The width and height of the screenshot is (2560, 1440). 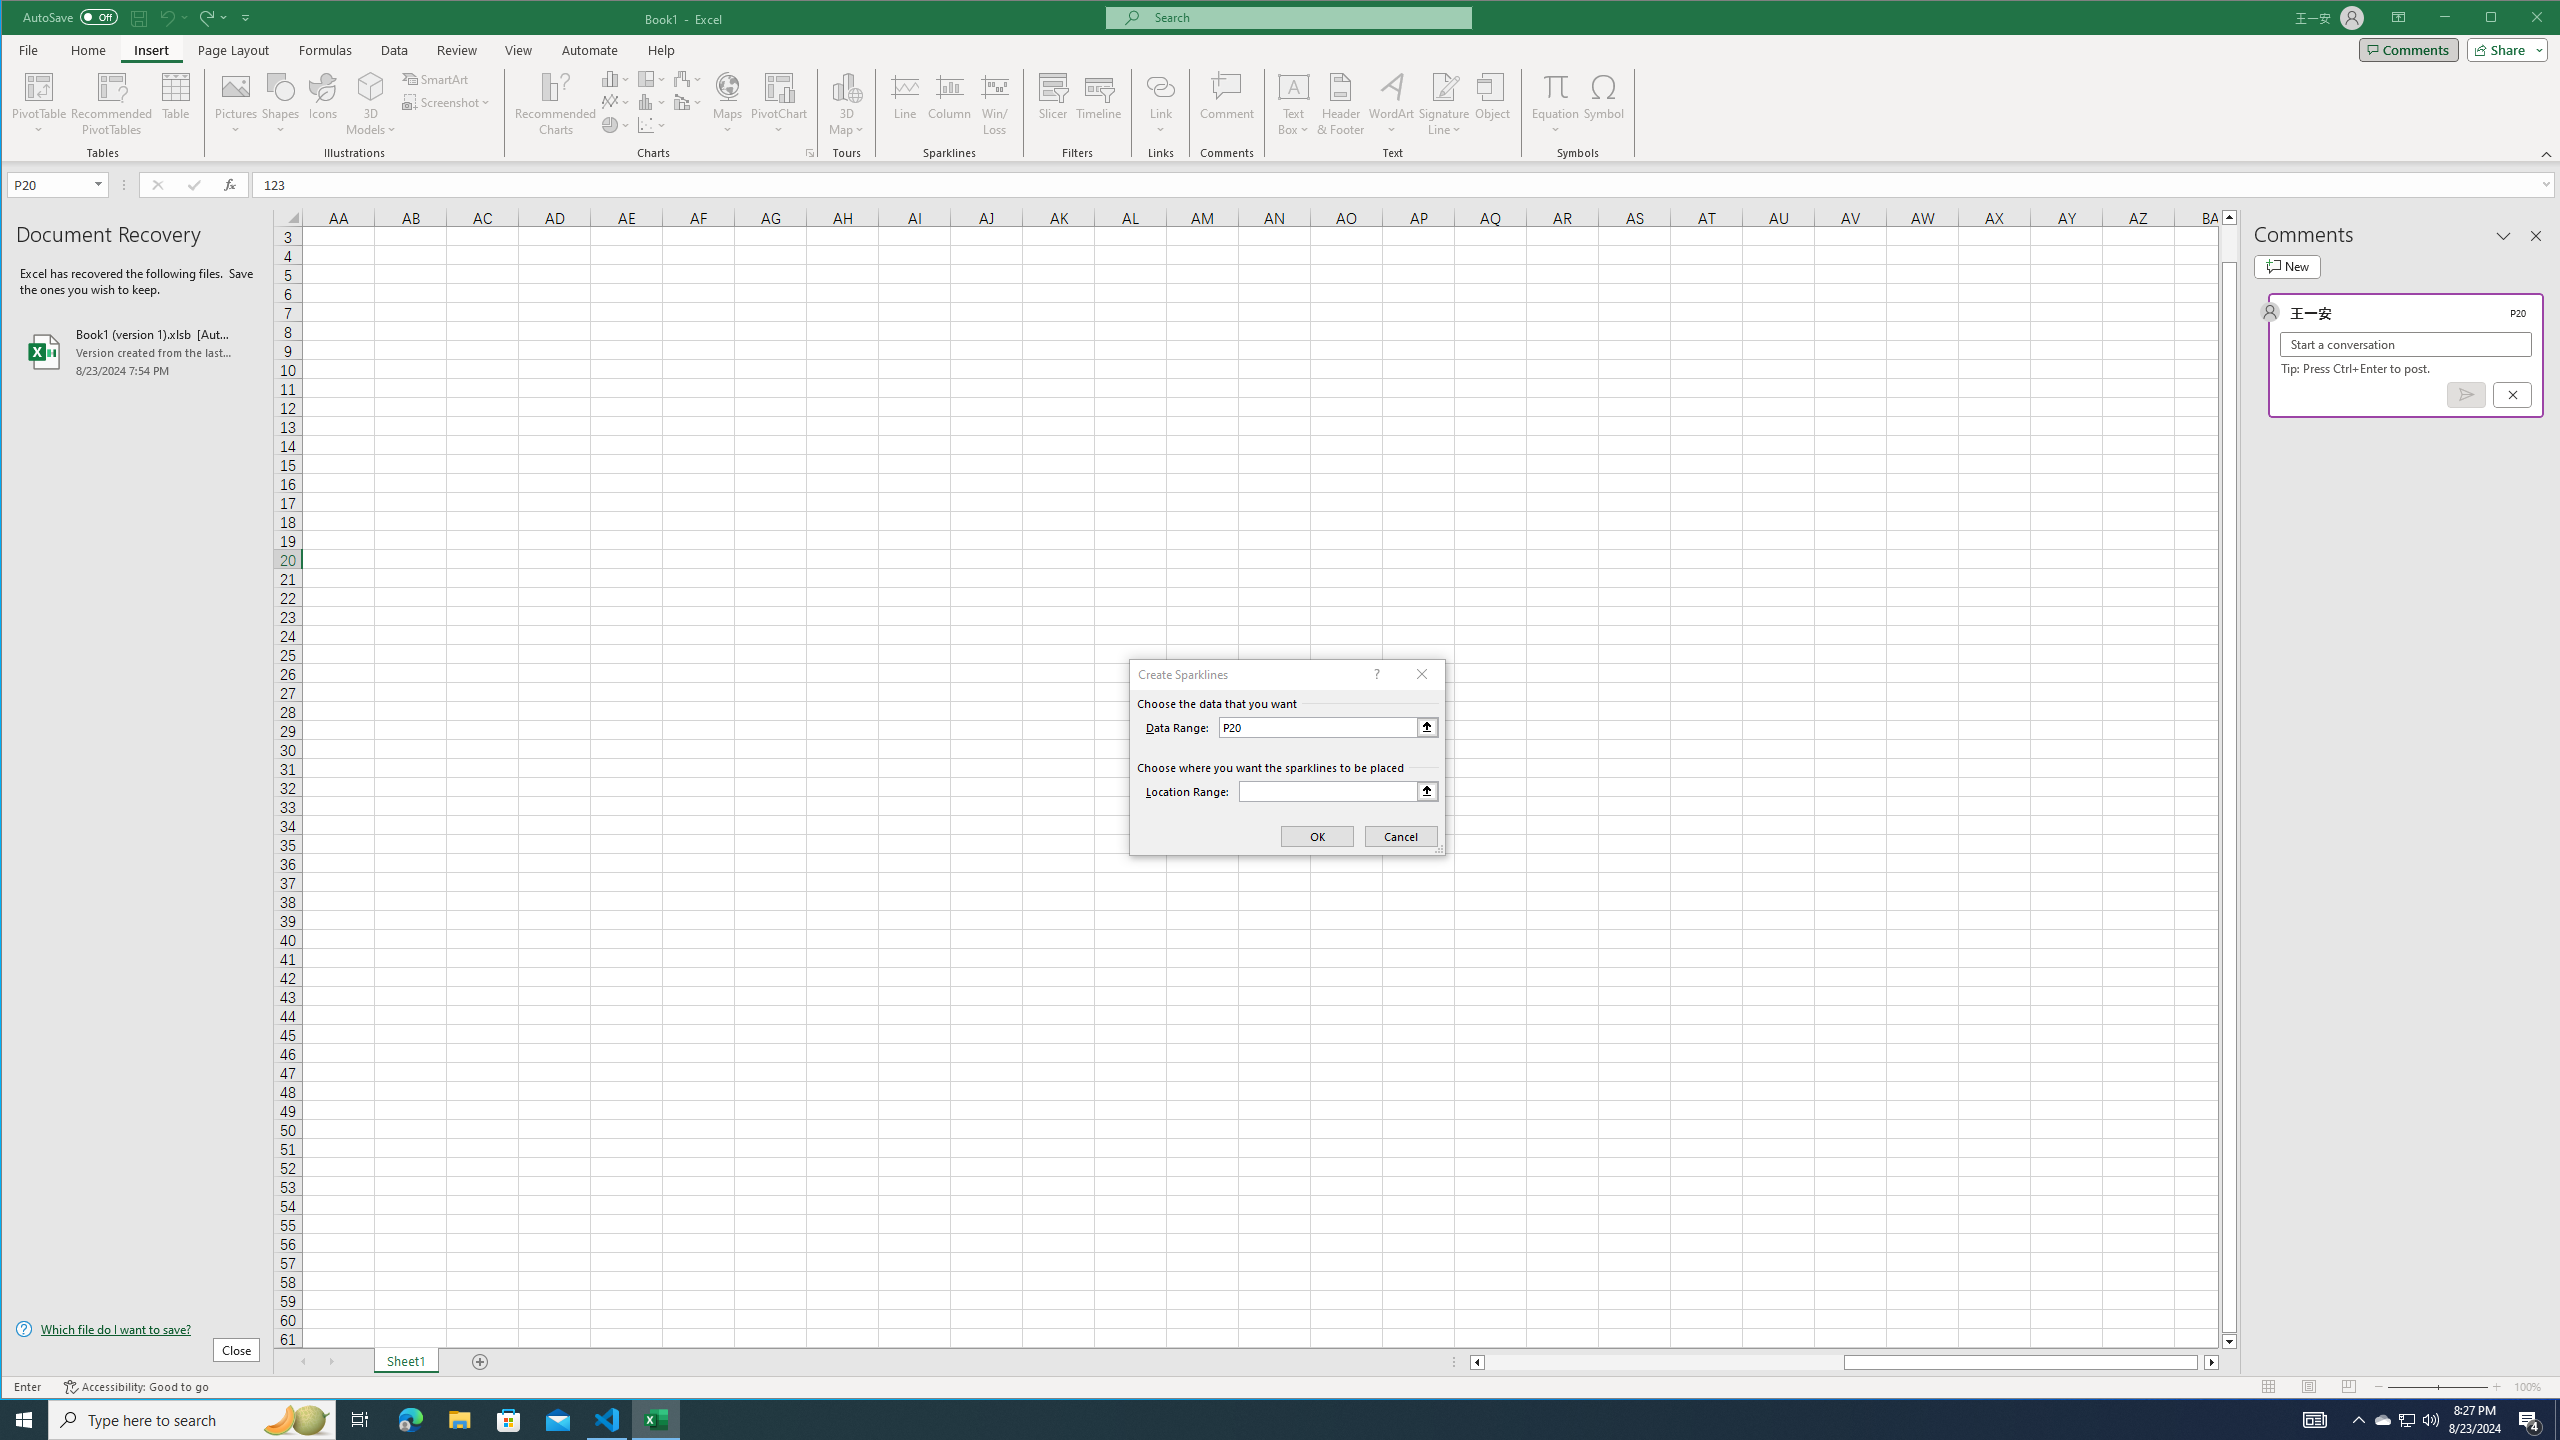 I want to click on Post comment (Ctrl + Enter), so click(x=2466, y=394).